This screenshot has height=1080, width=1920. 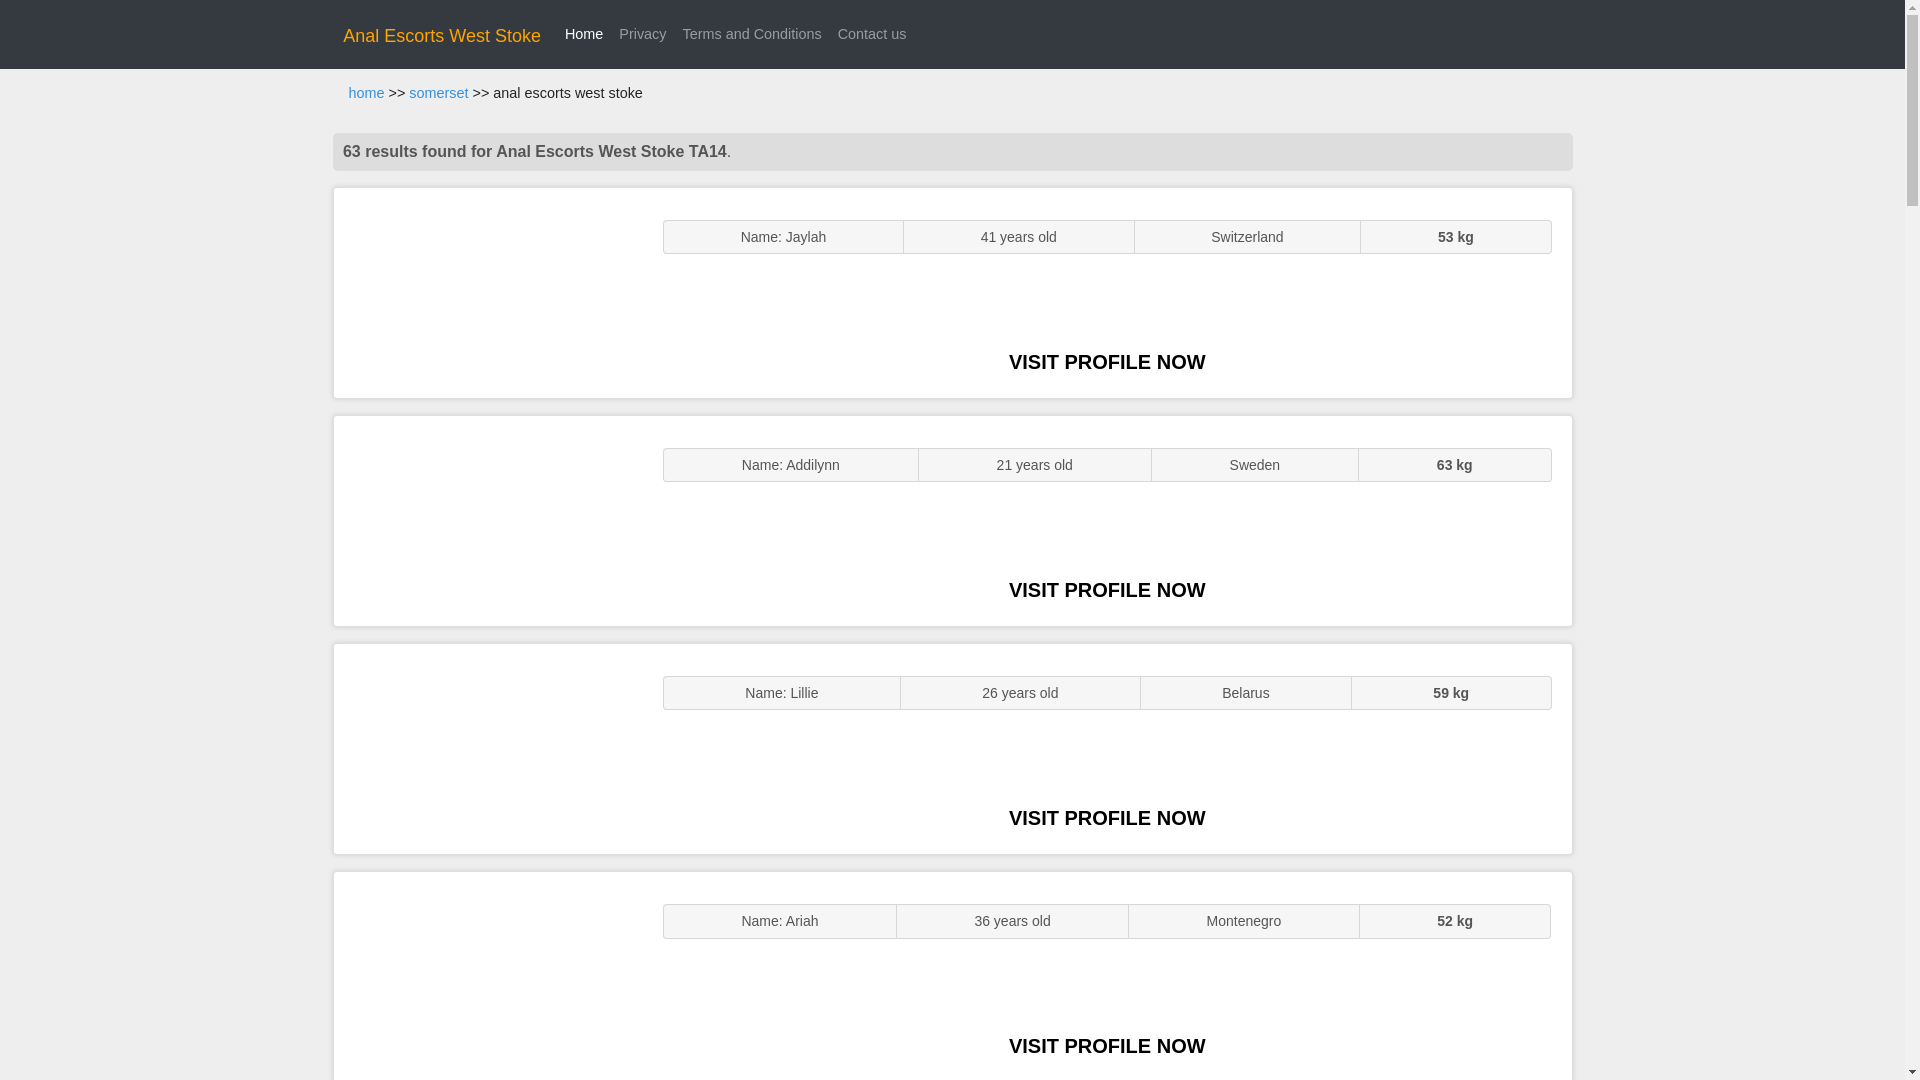 I want to click on VISIT PROFILE NOW, so click(x=1107, y=1046).